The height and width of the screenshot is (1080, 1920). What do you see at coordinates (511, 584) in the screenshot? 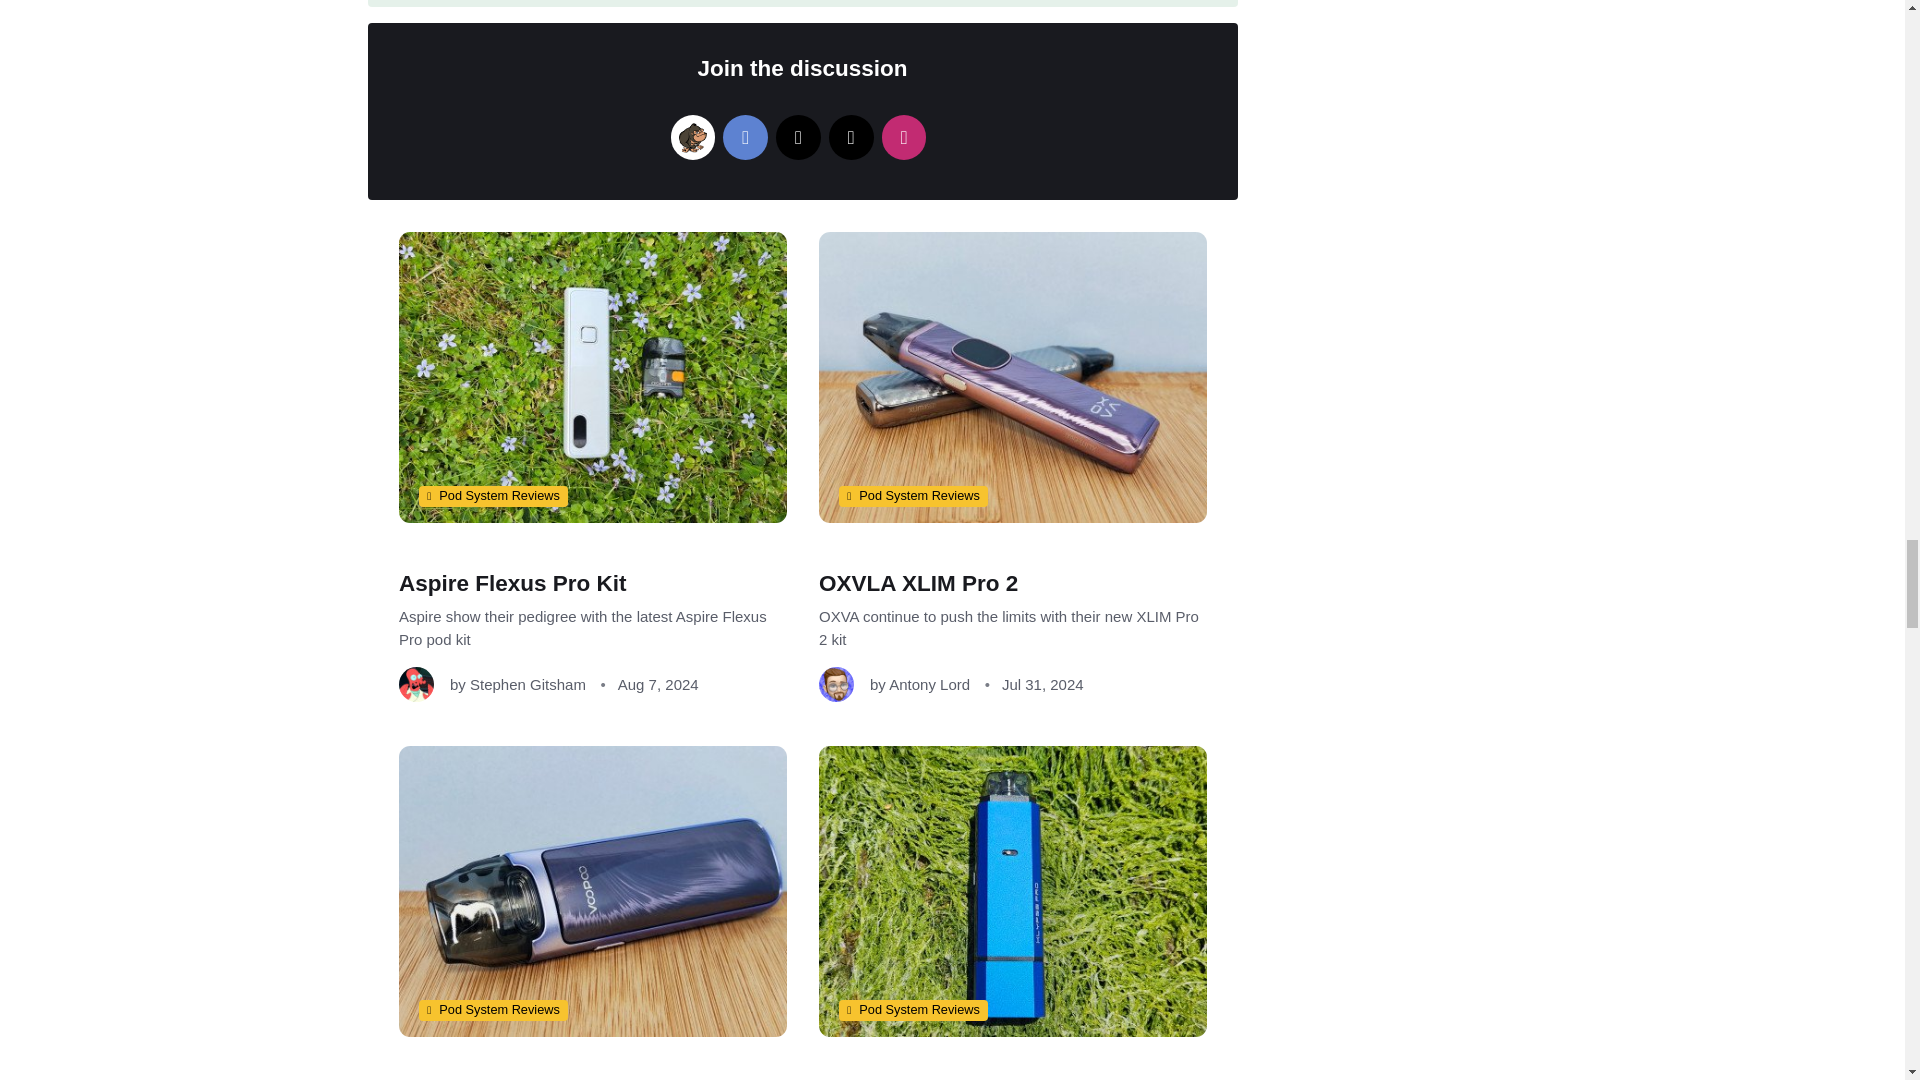
I see `Aspire Flexus Pro Kit` at bounding box center [511, 584].